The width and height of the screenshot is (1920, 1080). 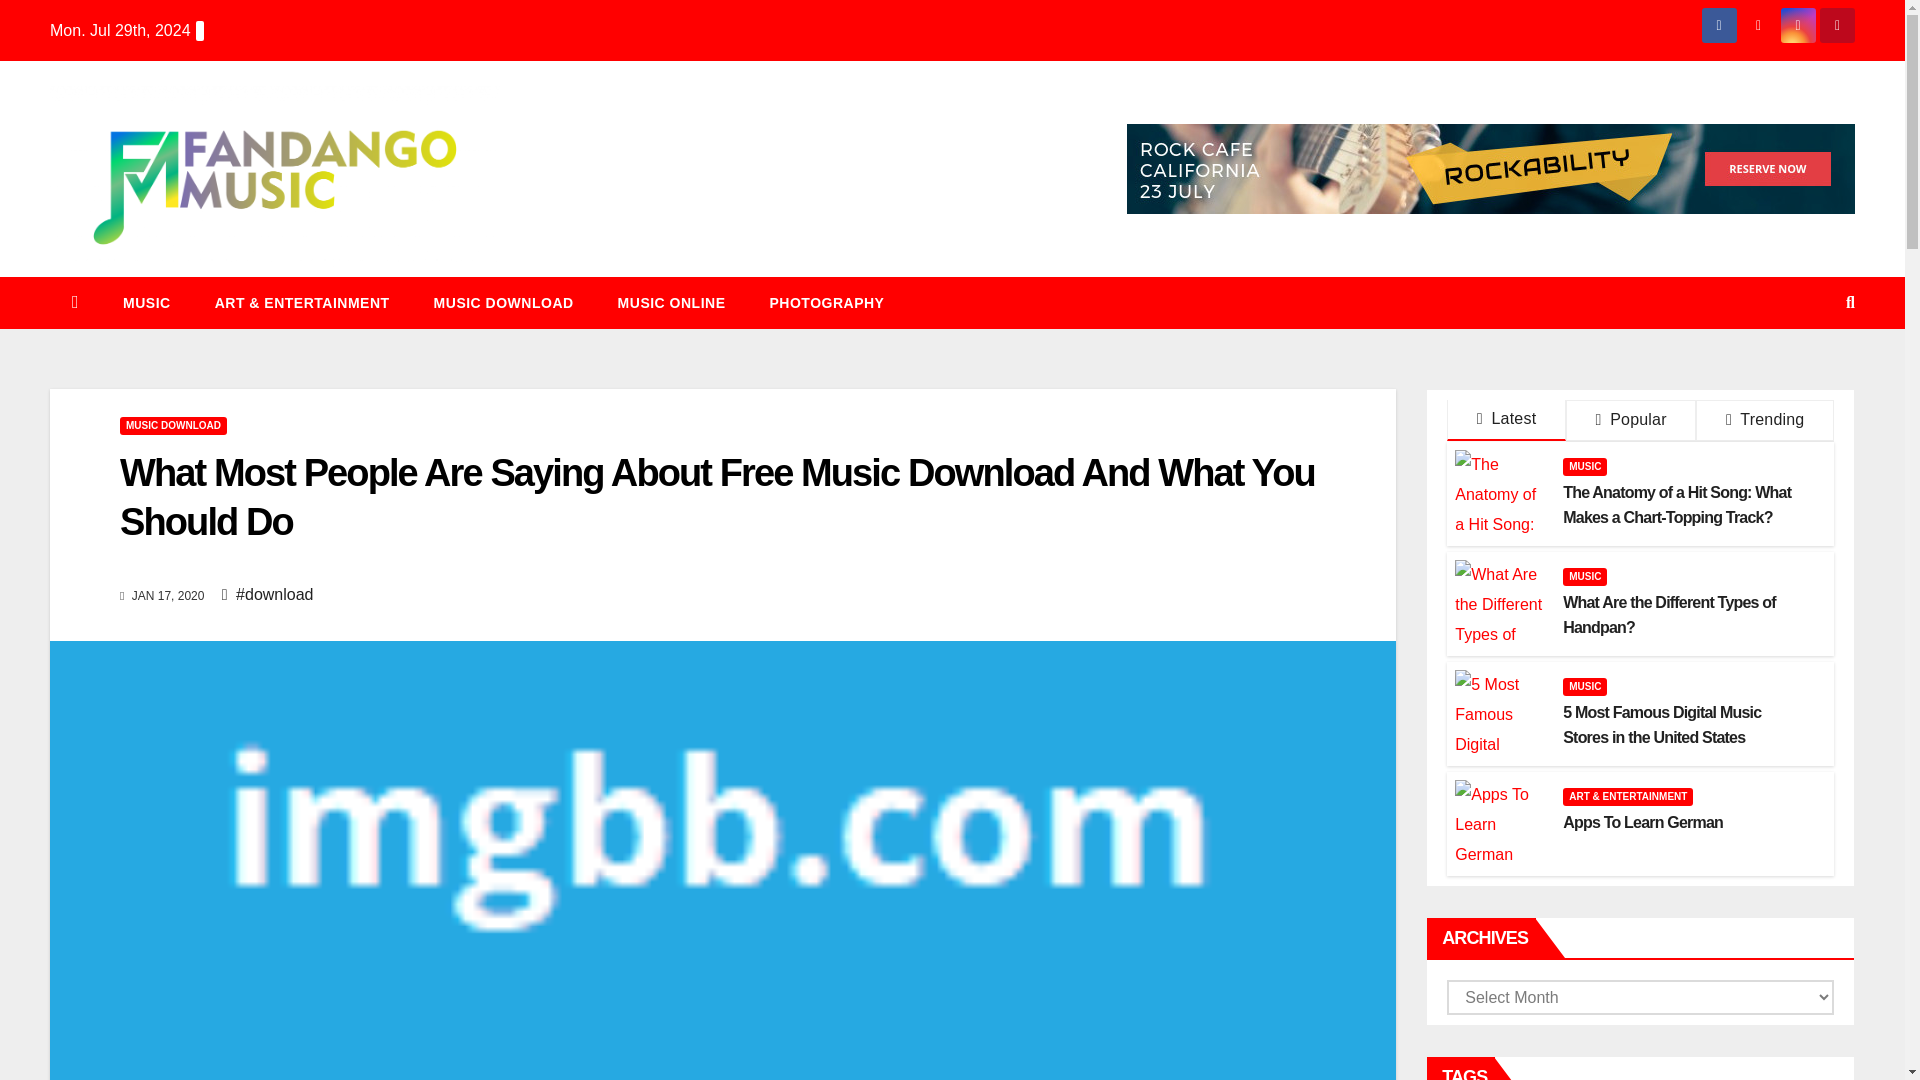 What do you see at coordinates (672, 302) in the screenshot?
I see `Music Online` at bounding box center [672, 302].